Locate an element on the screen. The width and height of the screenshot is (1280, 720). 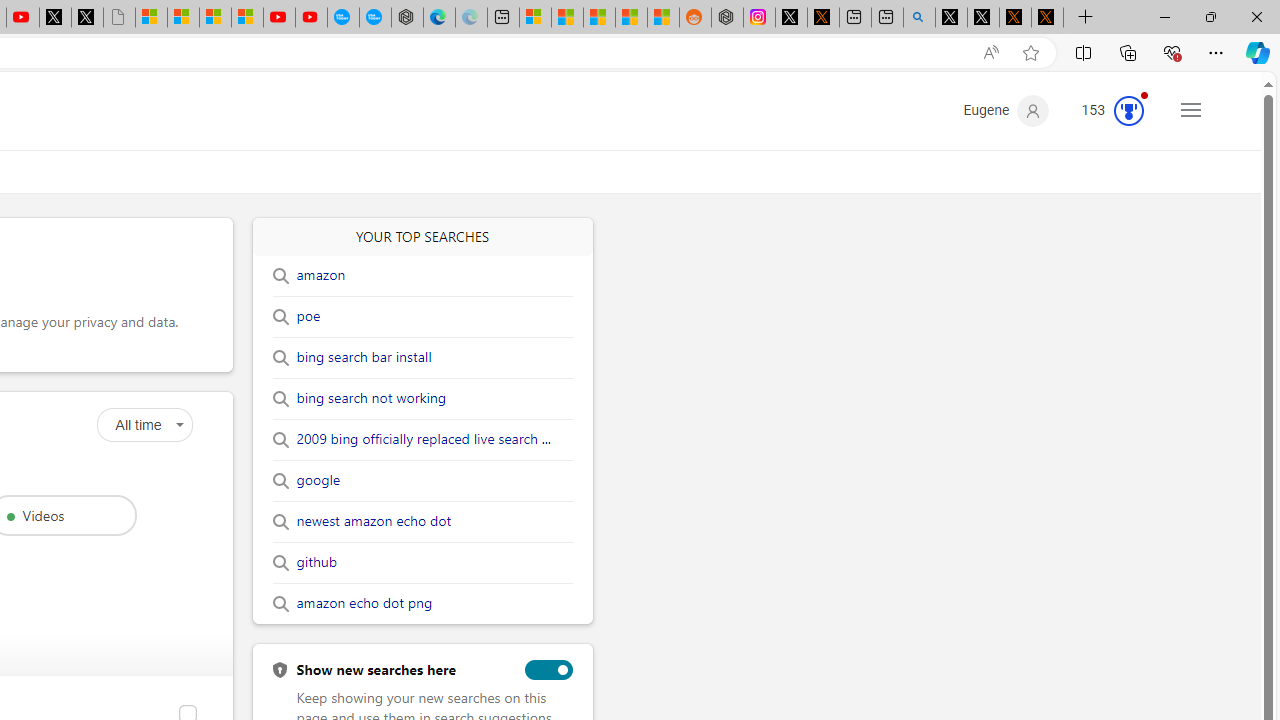
Profile / X is located at coordinates (950, 18).